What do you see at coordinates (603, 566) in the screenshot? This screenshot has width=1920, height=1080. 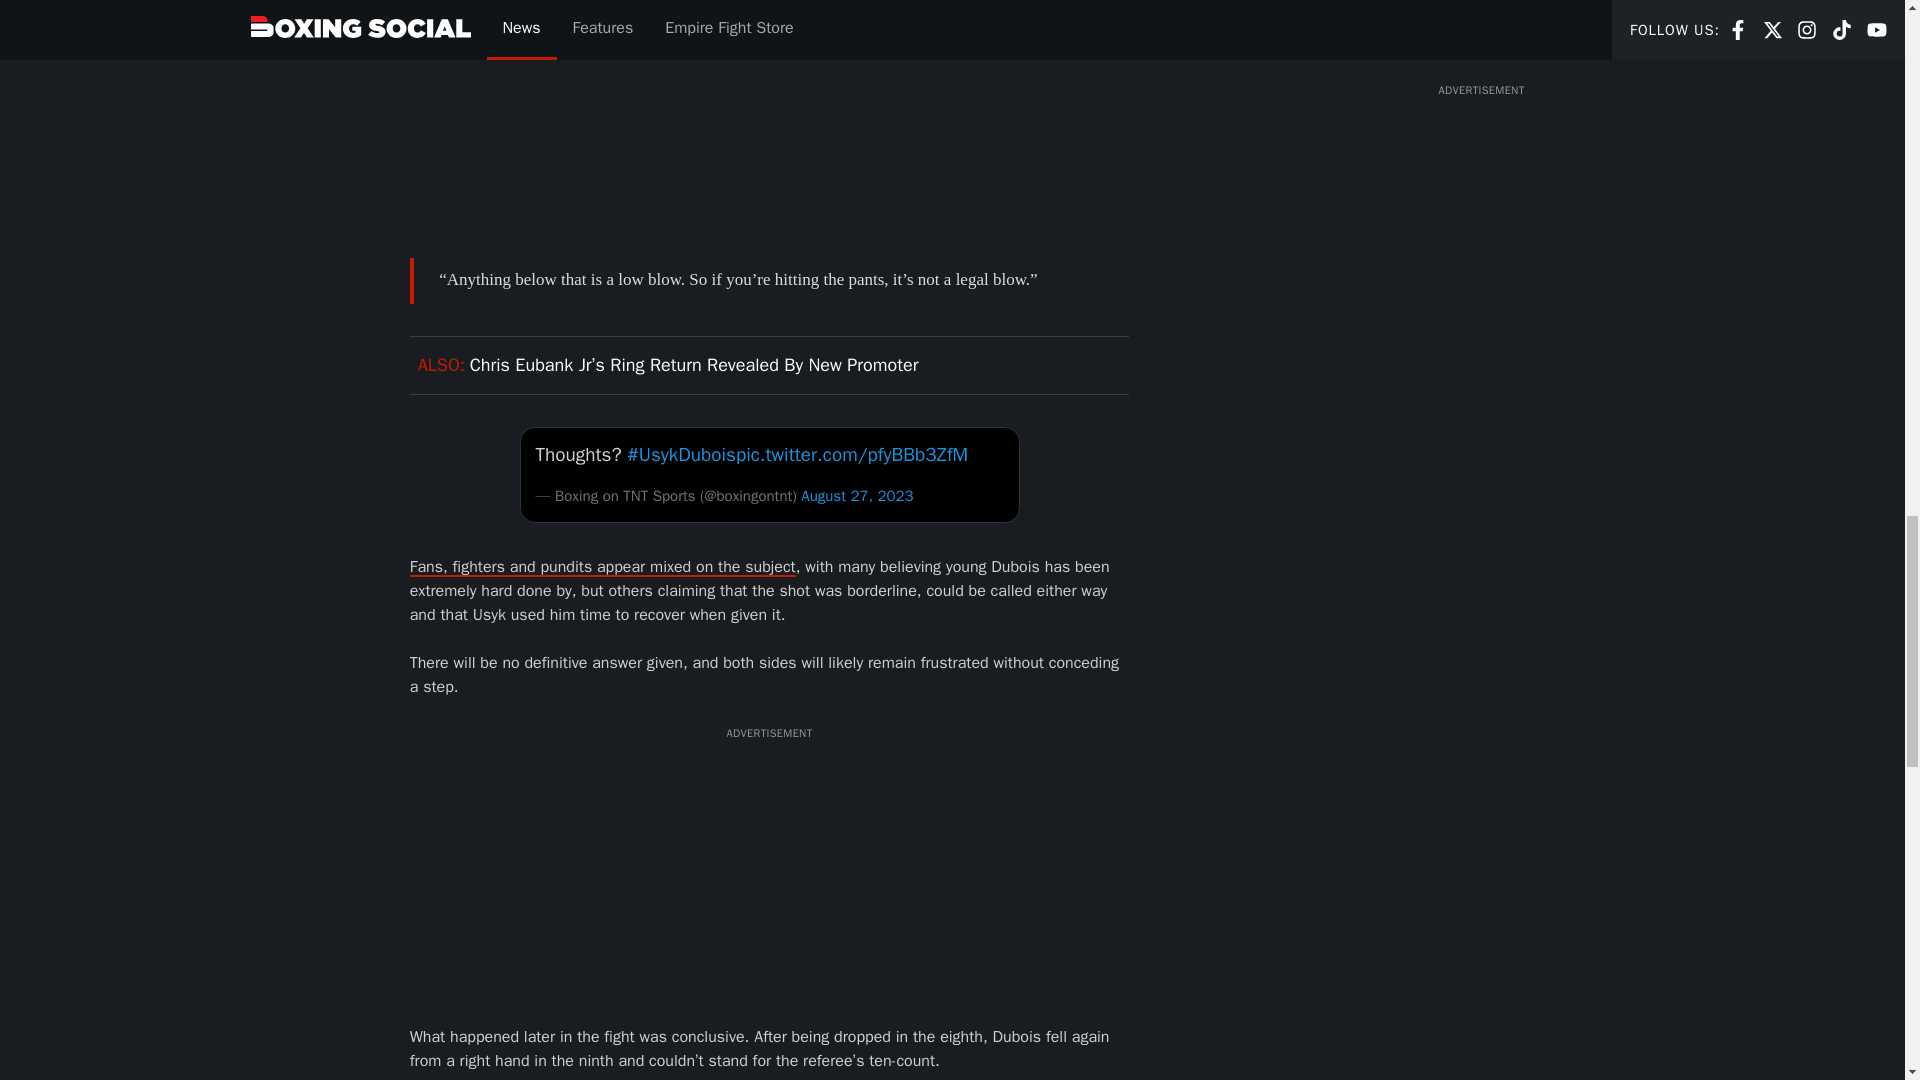 I see `Fans, fighters and pundits appear mixed on the subject` at bounding box center [603, 566].